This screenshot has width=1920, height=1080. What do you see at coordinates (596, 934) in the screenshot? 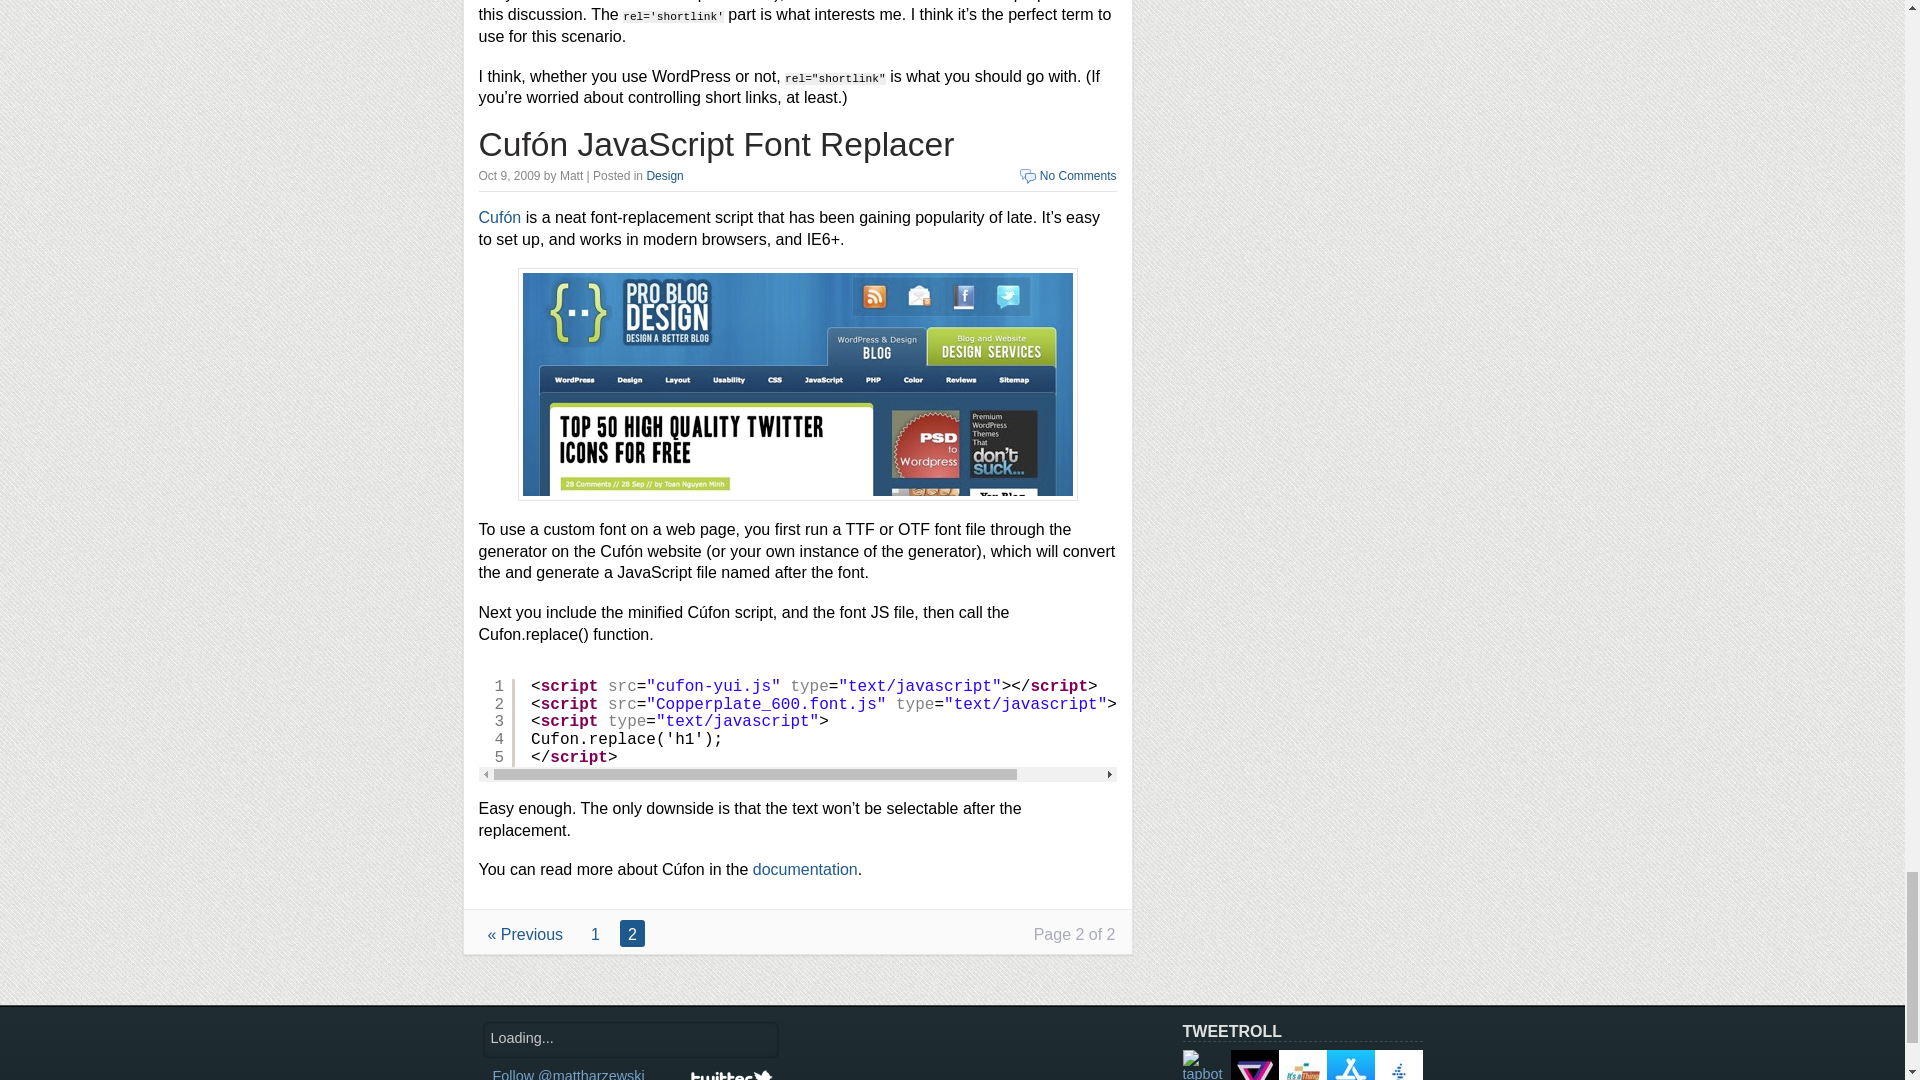
I see `Page 1` at bounding box center [596, 934].